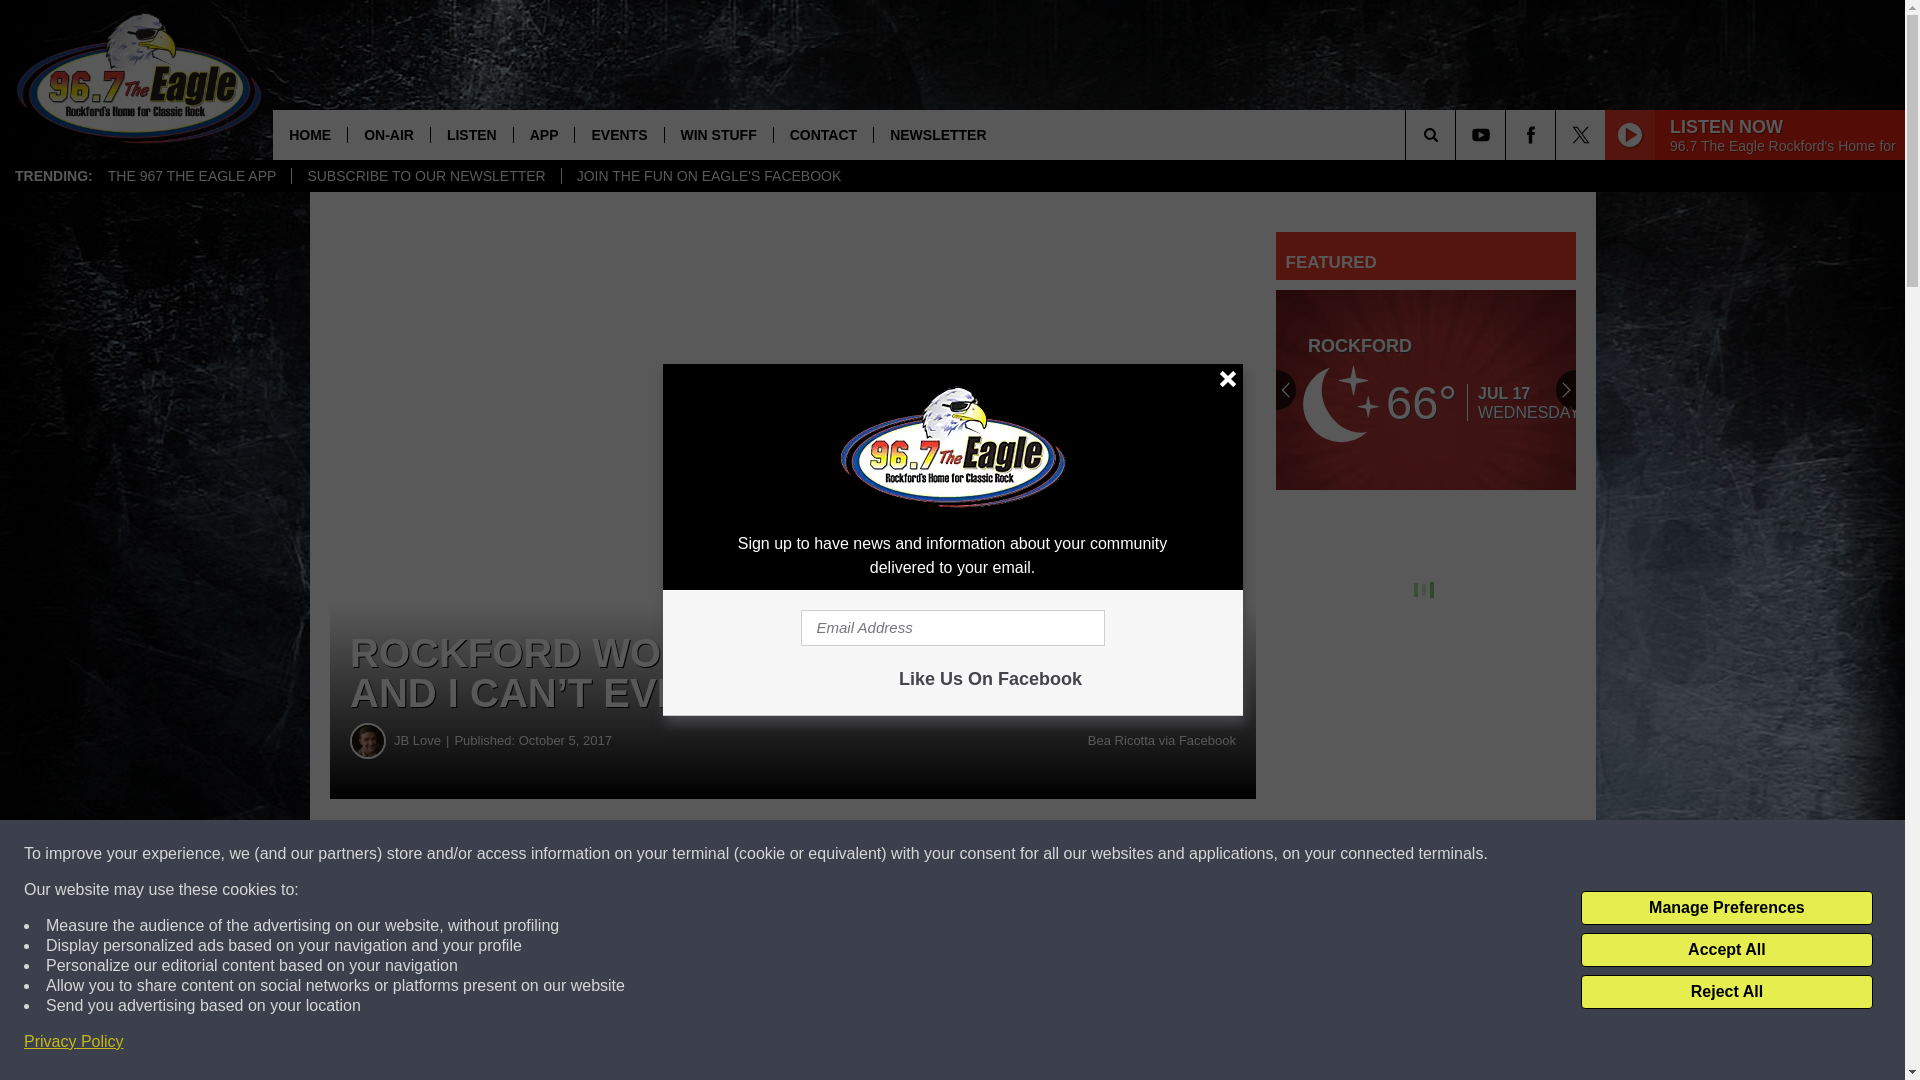  Describe the element at coordinates (543, 134) in the screenshot. I see `APP` at that location.